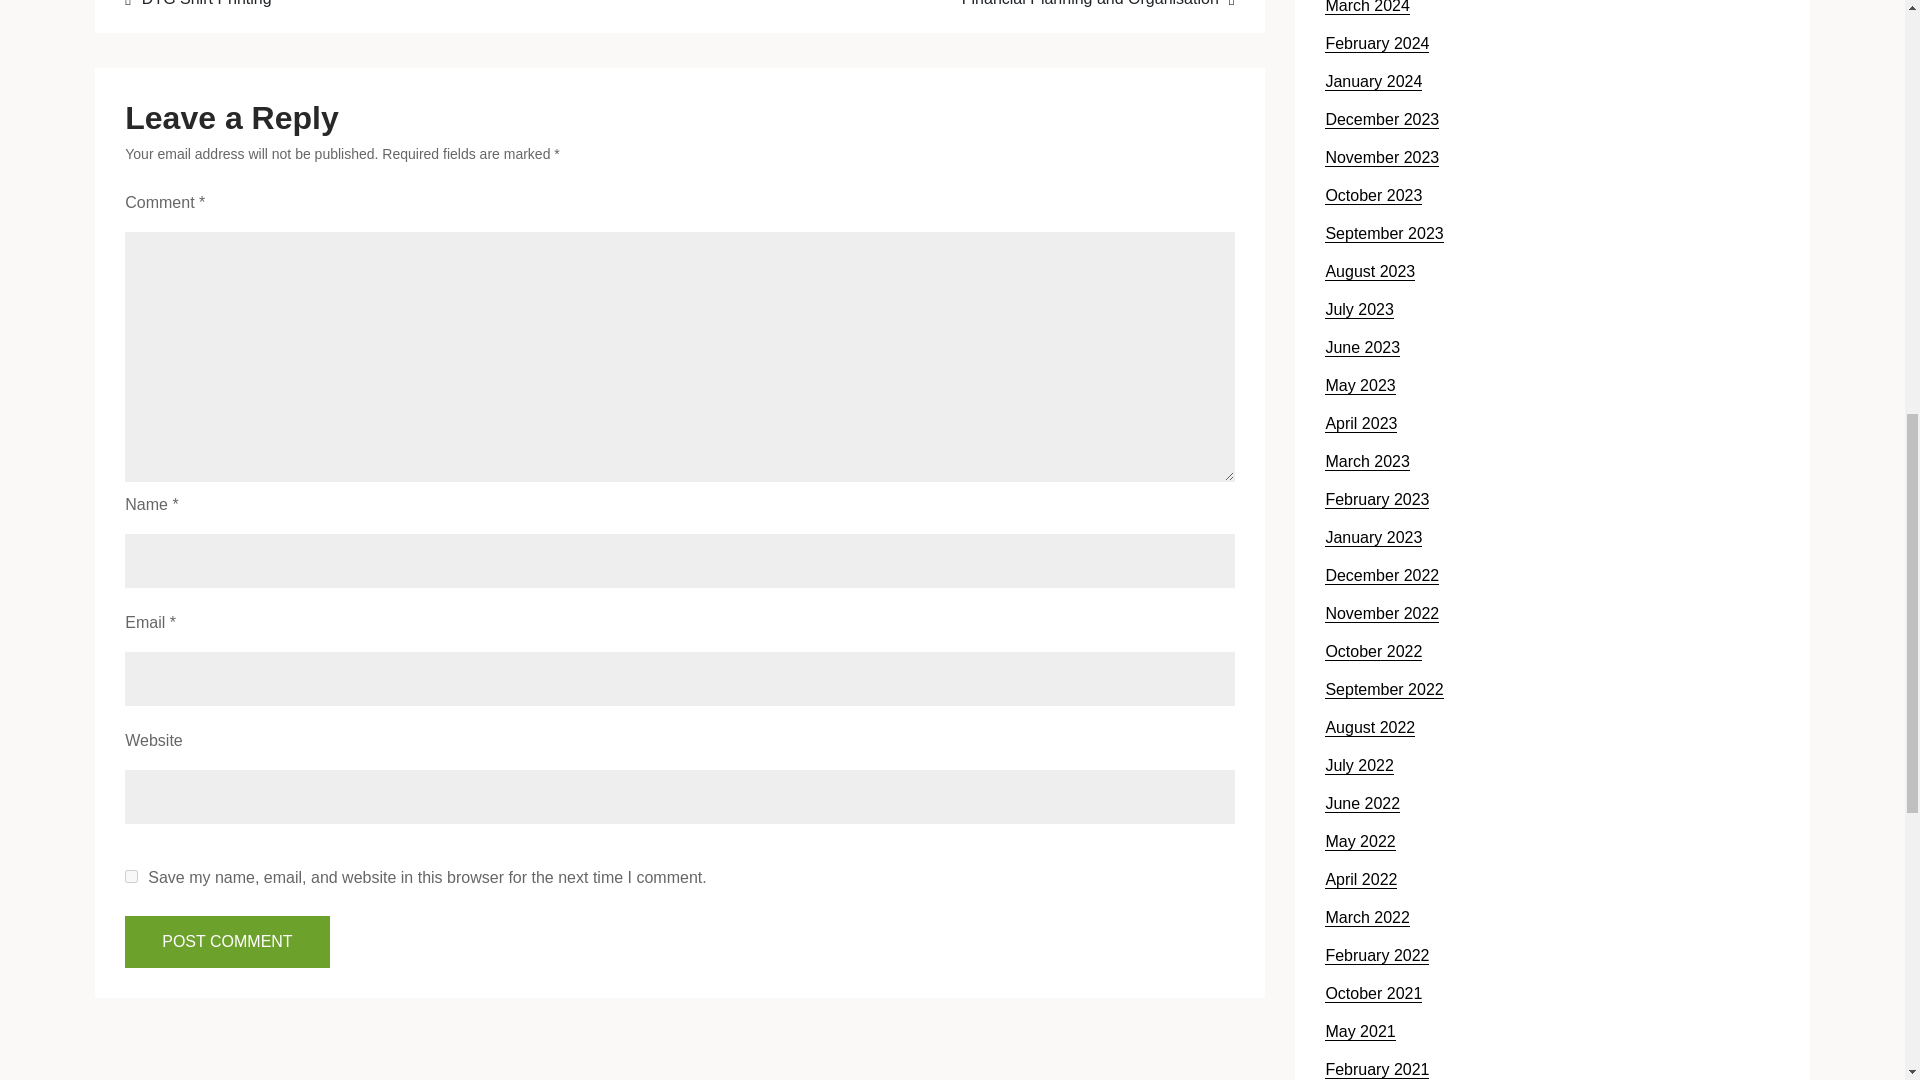  Describe the element at coordinates (1384, 234) in the screenshot. I see `September 2023` at that location.